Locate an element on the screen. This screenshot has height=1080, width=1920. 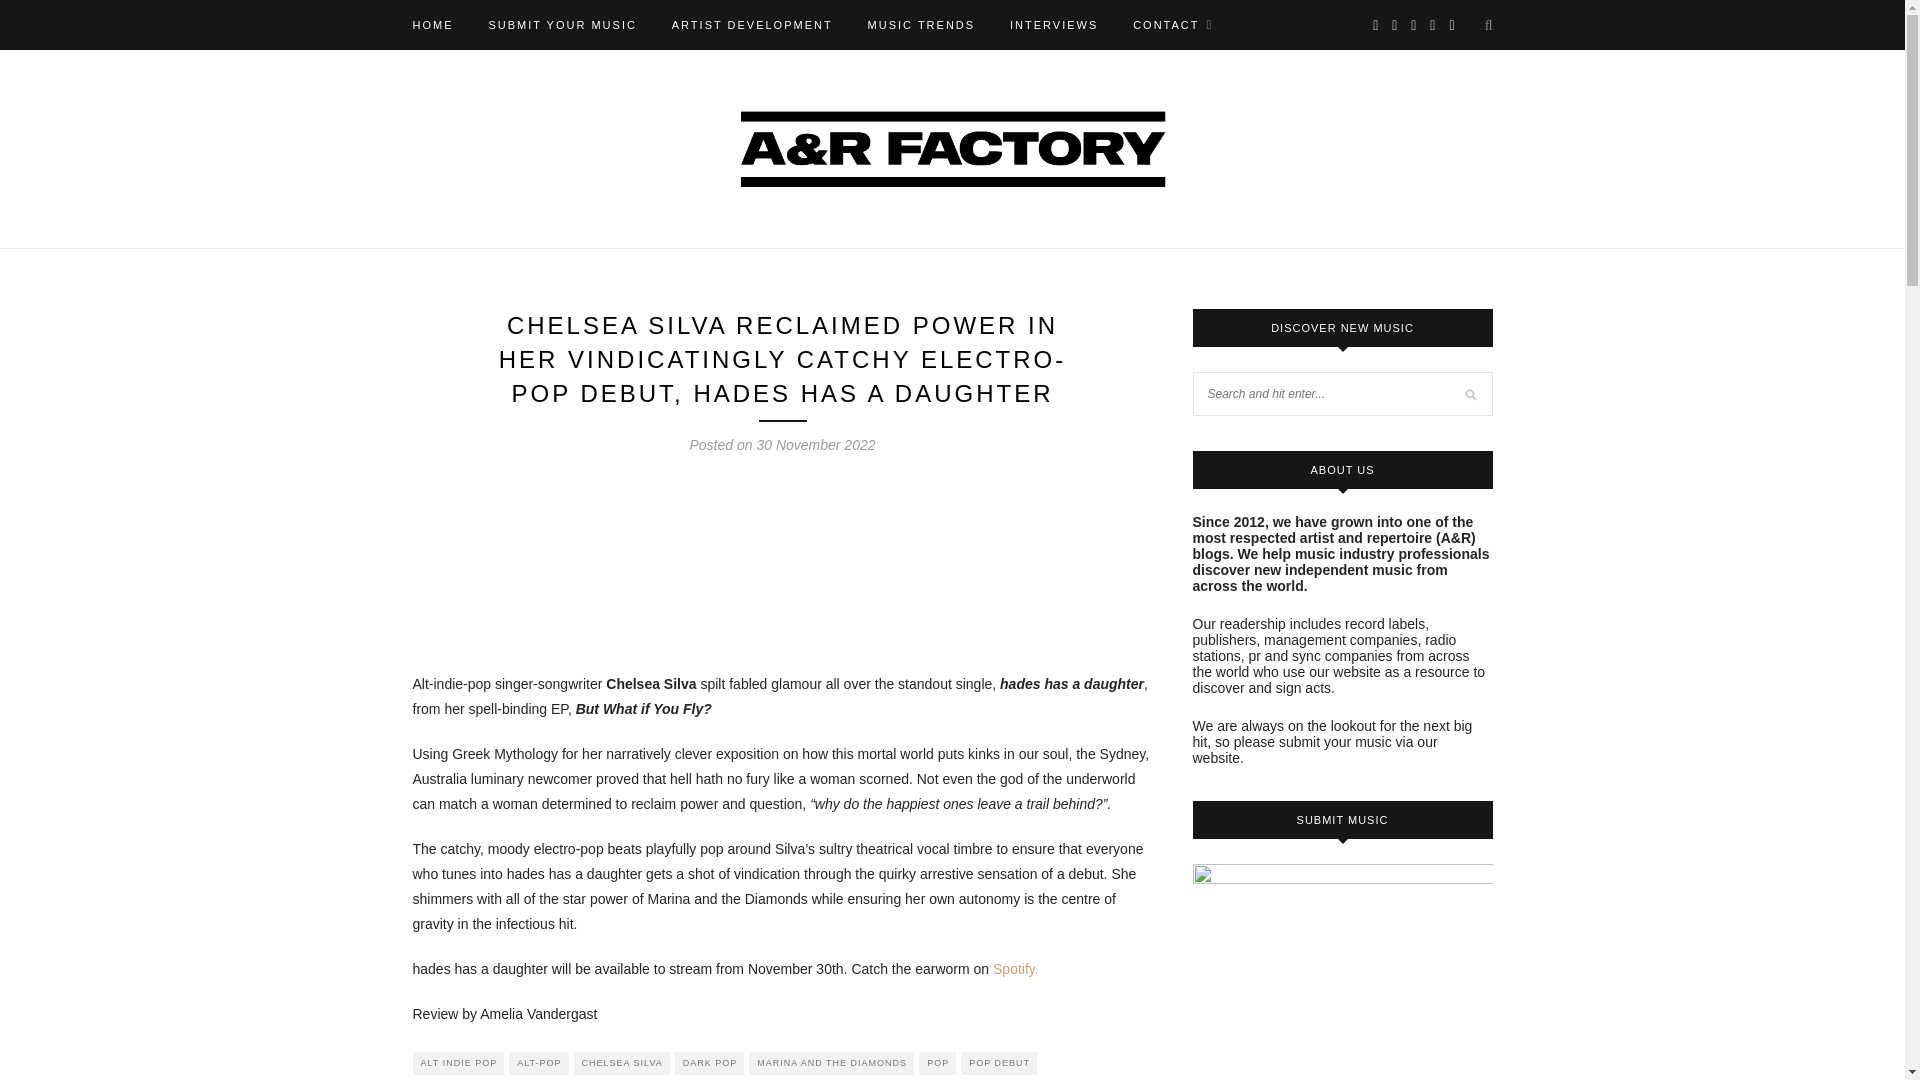
Spotify. is located at coordinates (1015, 969).